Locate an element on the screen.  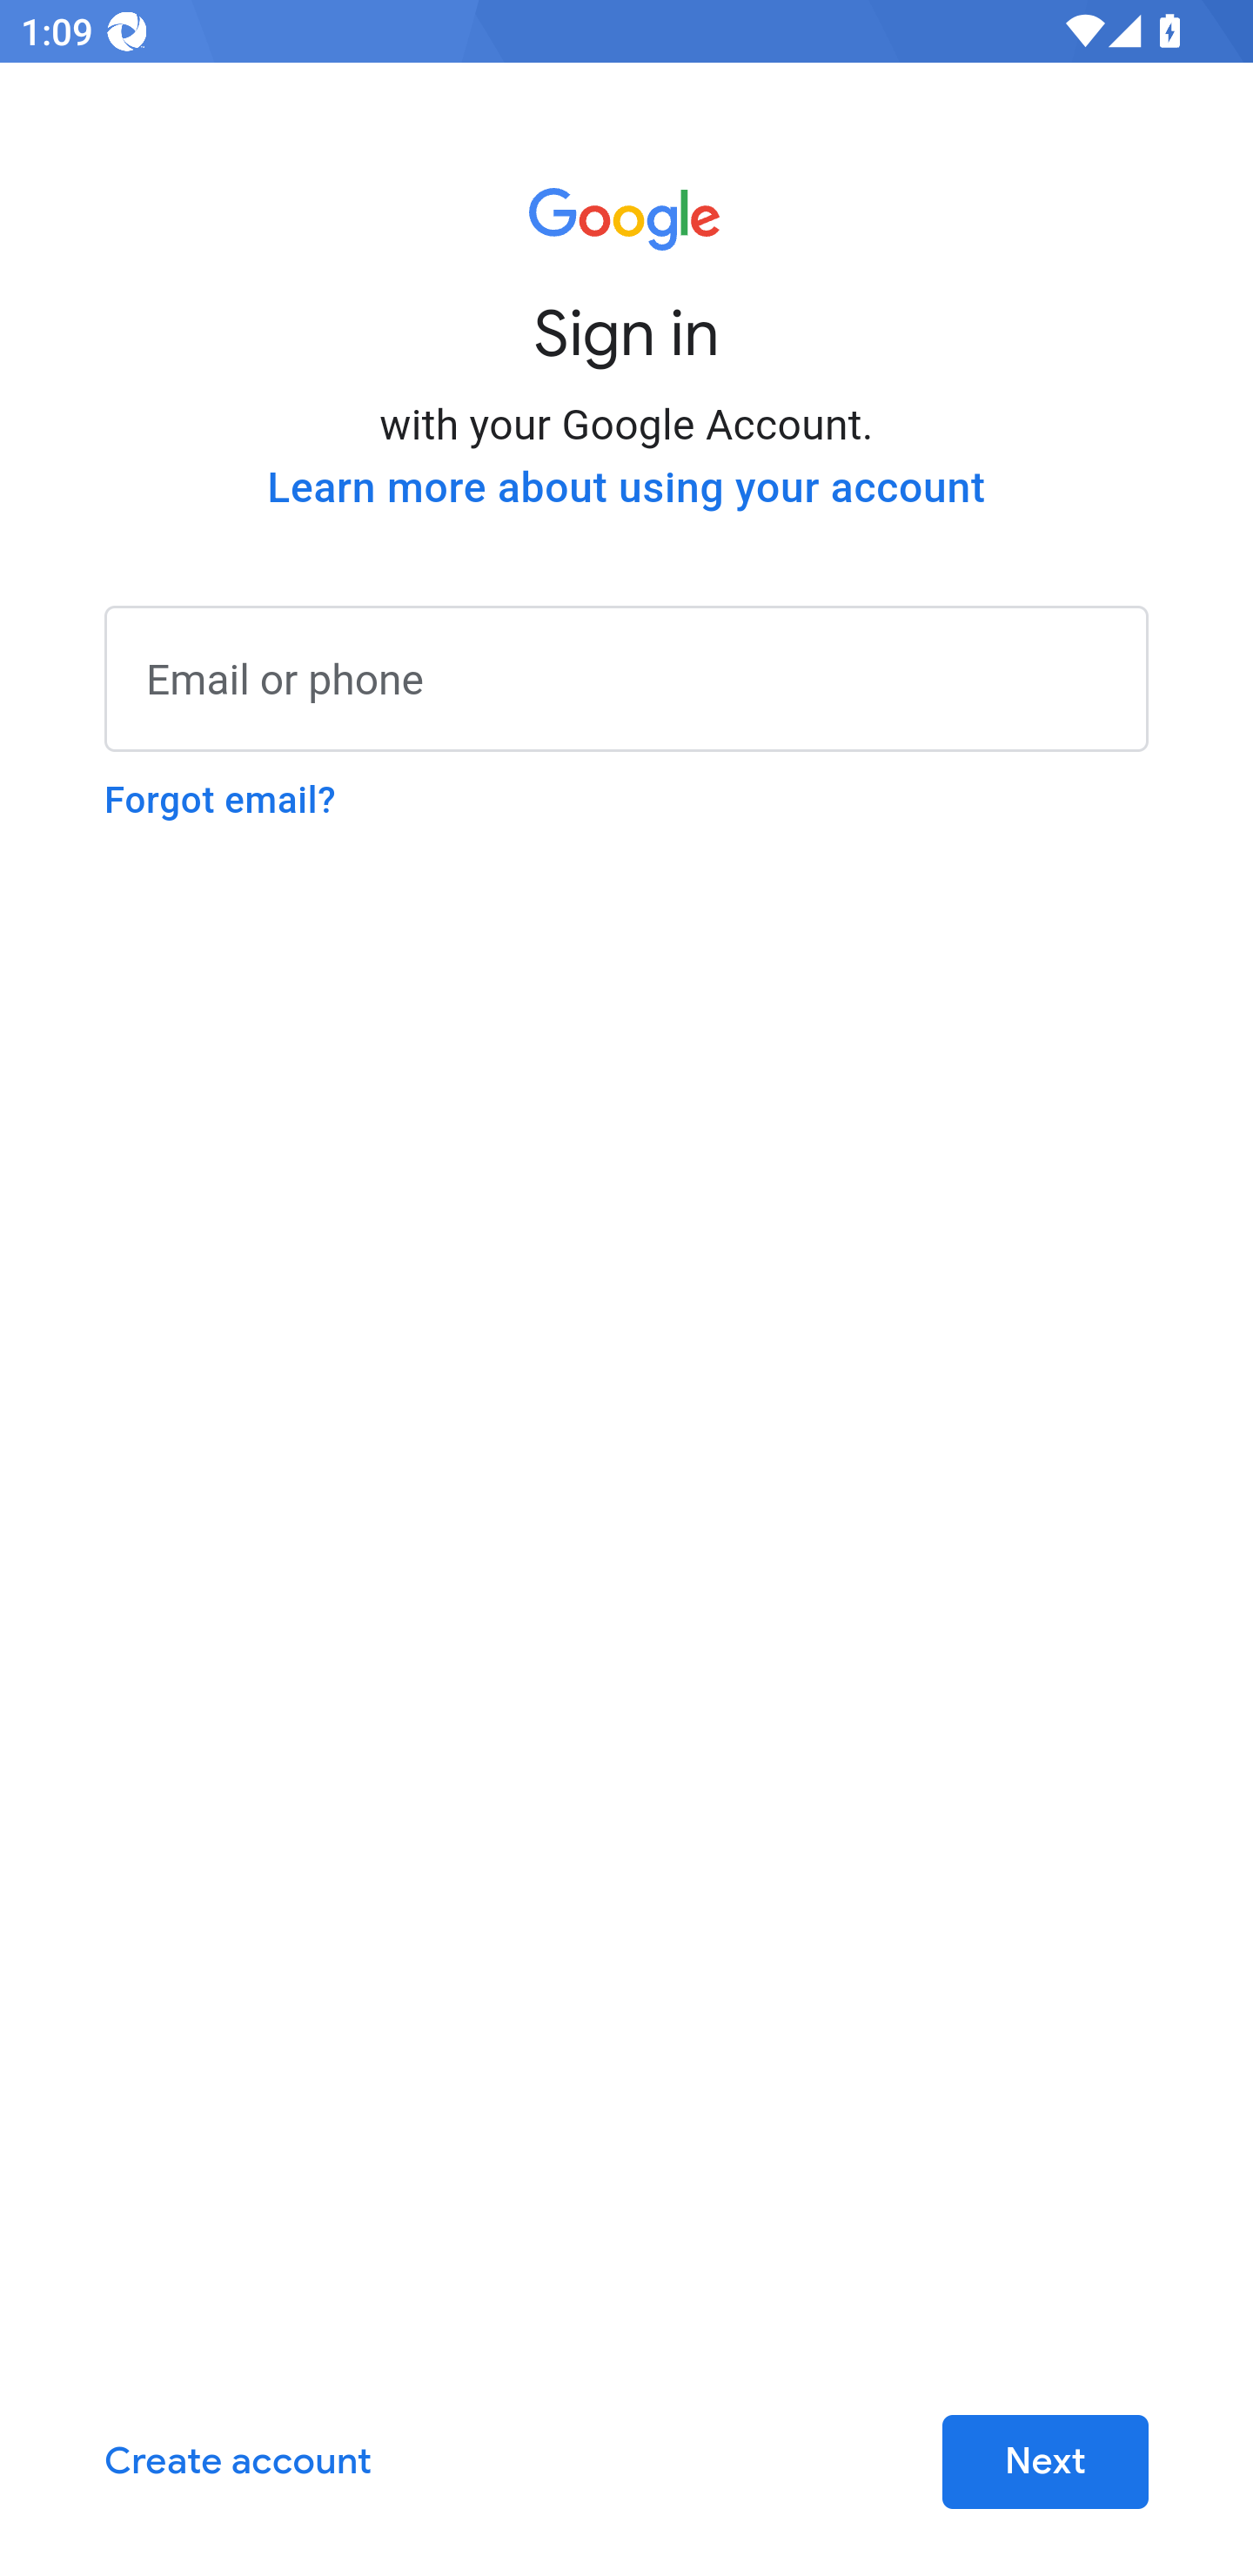
Forgot email? is located at coordinates (220, 800).